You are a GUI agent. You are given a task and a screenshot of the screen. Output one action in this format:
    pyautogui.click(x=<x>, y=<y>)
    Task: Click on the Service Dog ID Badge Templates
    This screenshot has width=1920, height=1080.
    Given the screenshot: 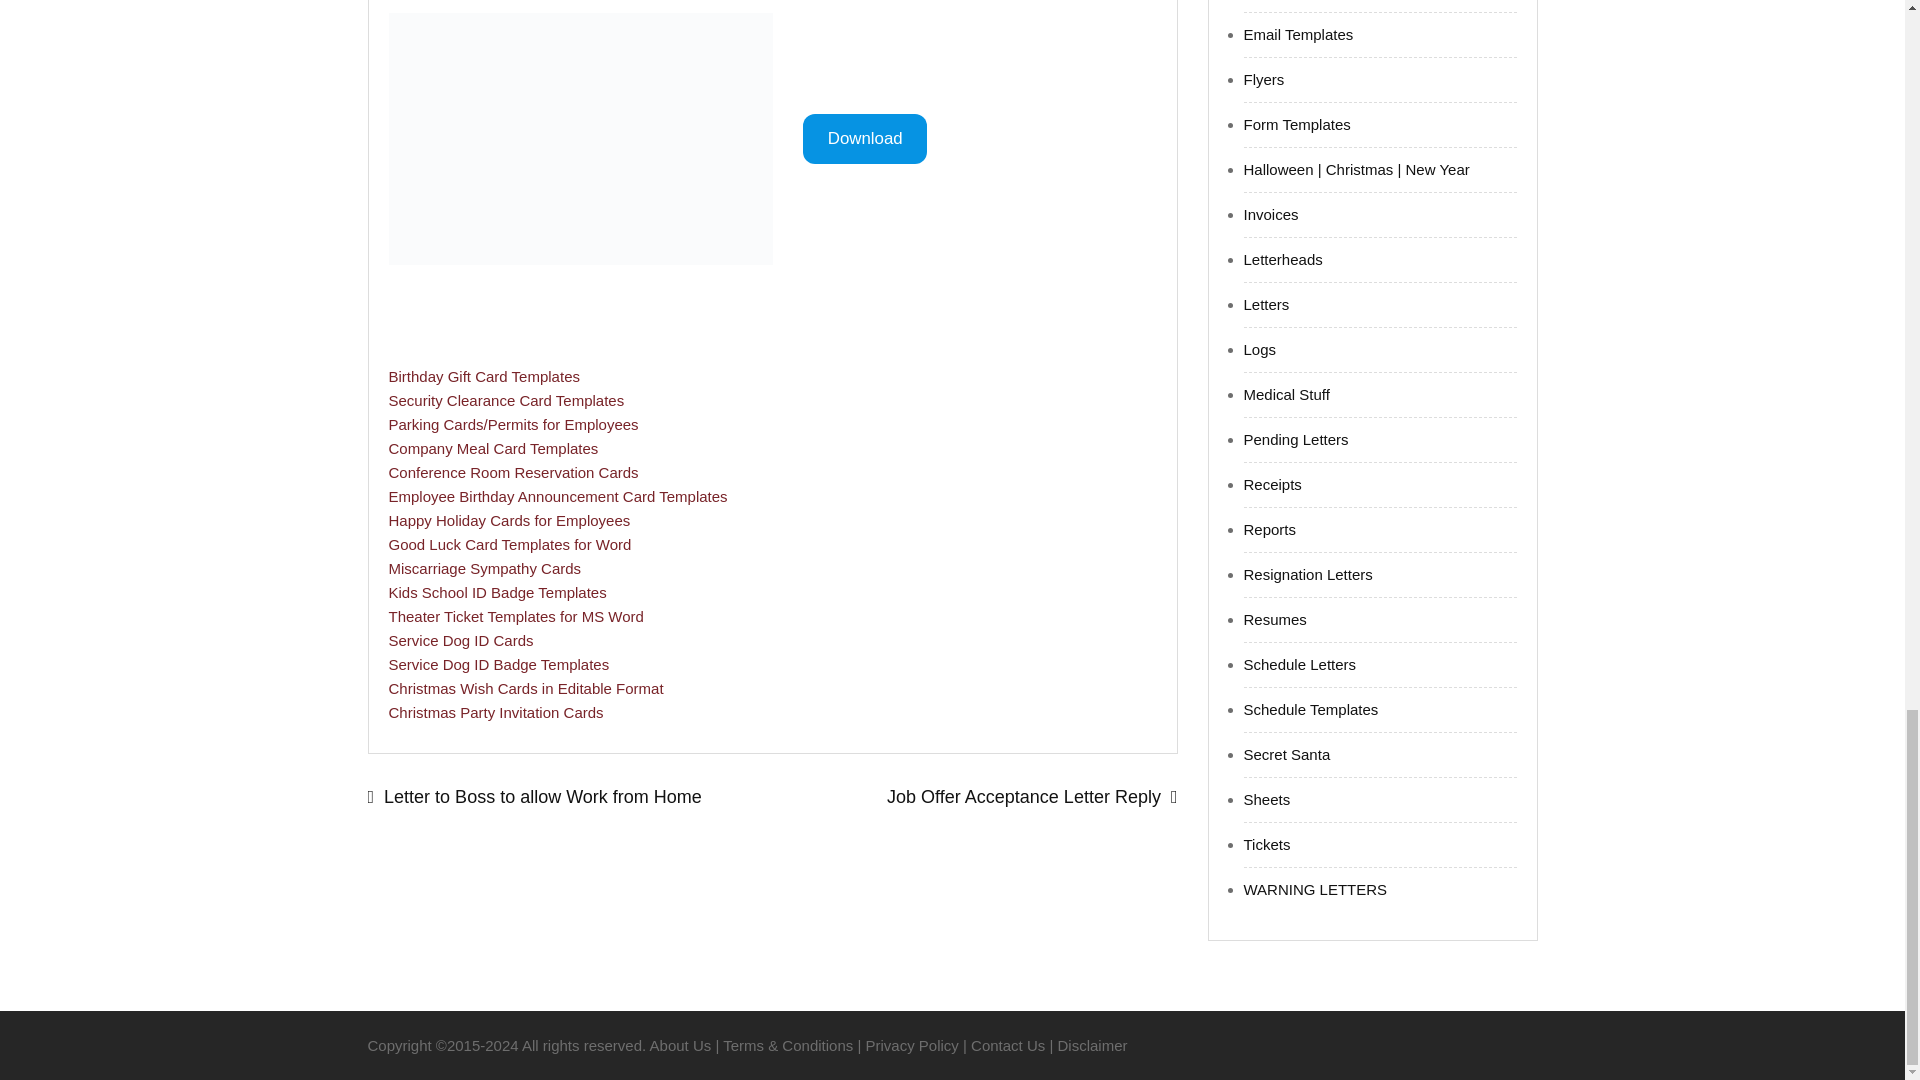 What is the action you would take?
    pyautogui.click(x=498, y=664)
    